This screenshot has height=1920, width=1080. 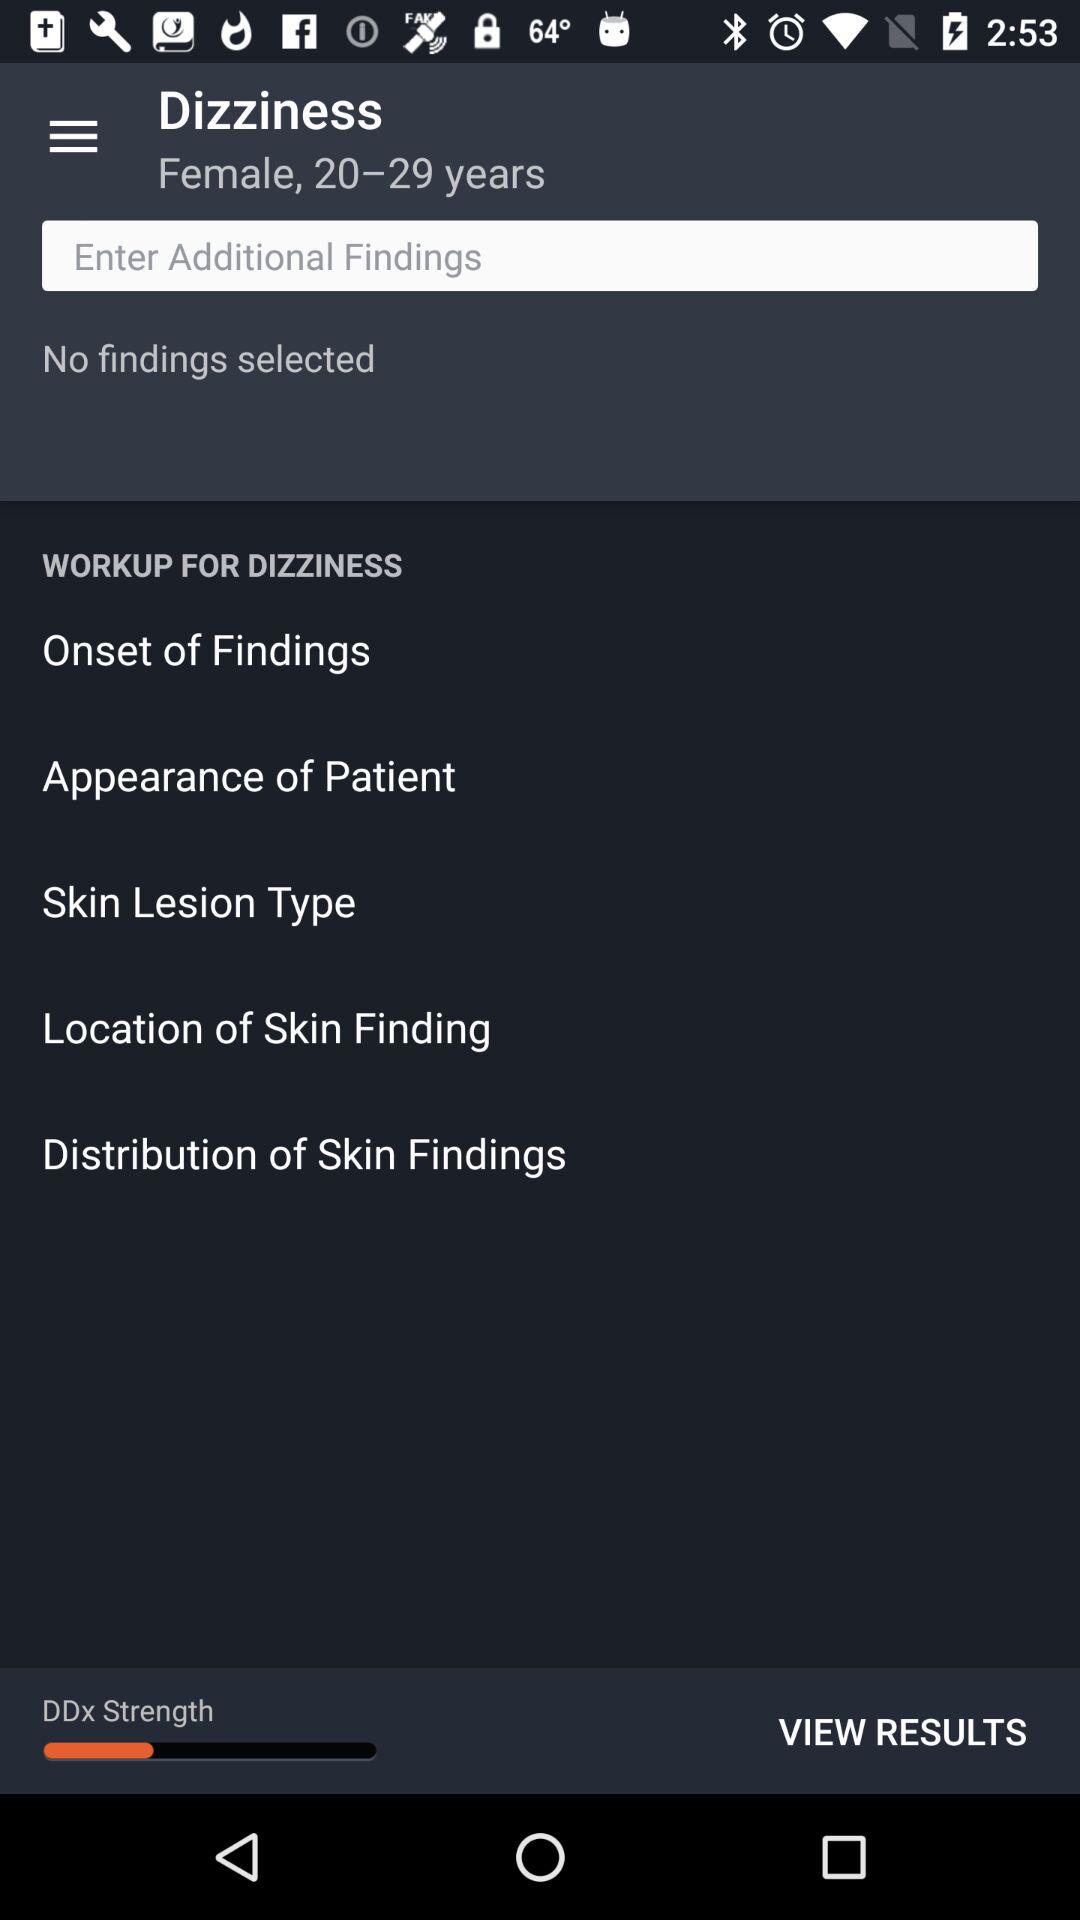 I want to click on flip until the skin lesion type, so click(x=540, y=900).